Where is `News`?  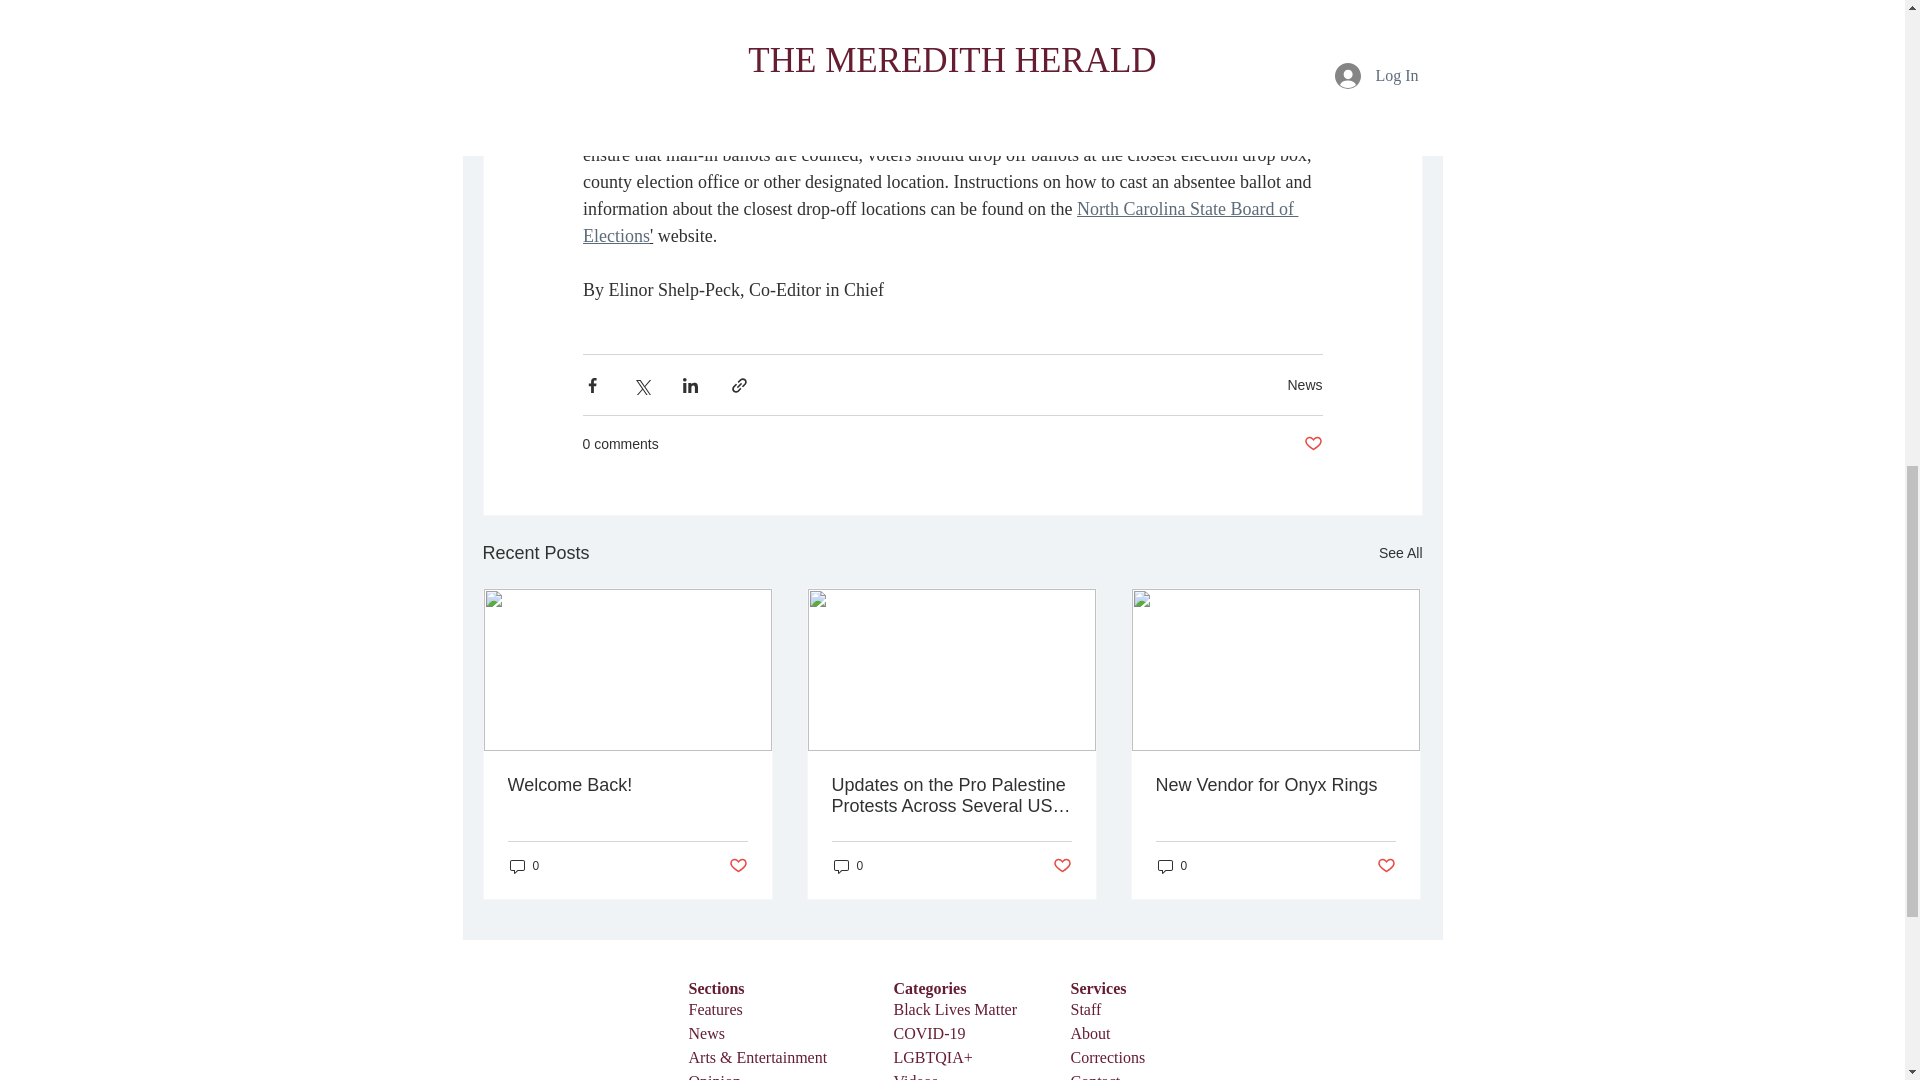 News is located at coordinates (1304, 384).